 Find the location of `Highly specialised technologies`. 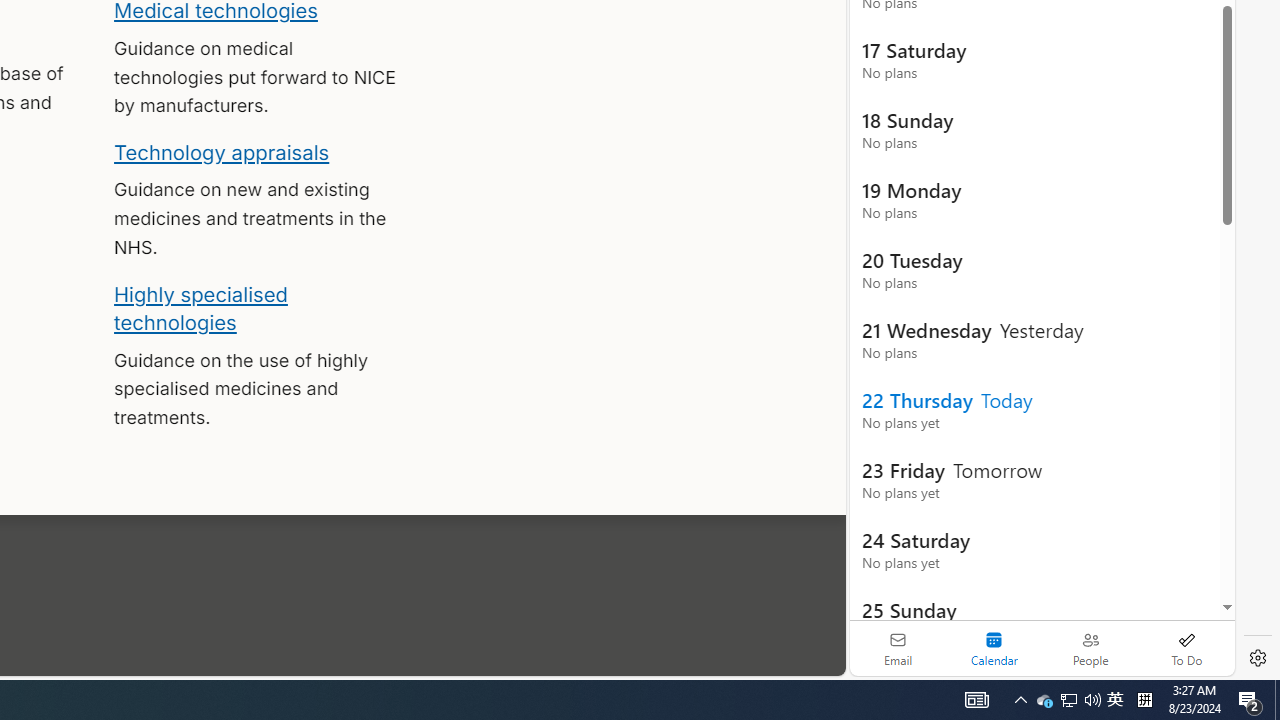

Highly specialised technologies is located at coordinates (200, 308).